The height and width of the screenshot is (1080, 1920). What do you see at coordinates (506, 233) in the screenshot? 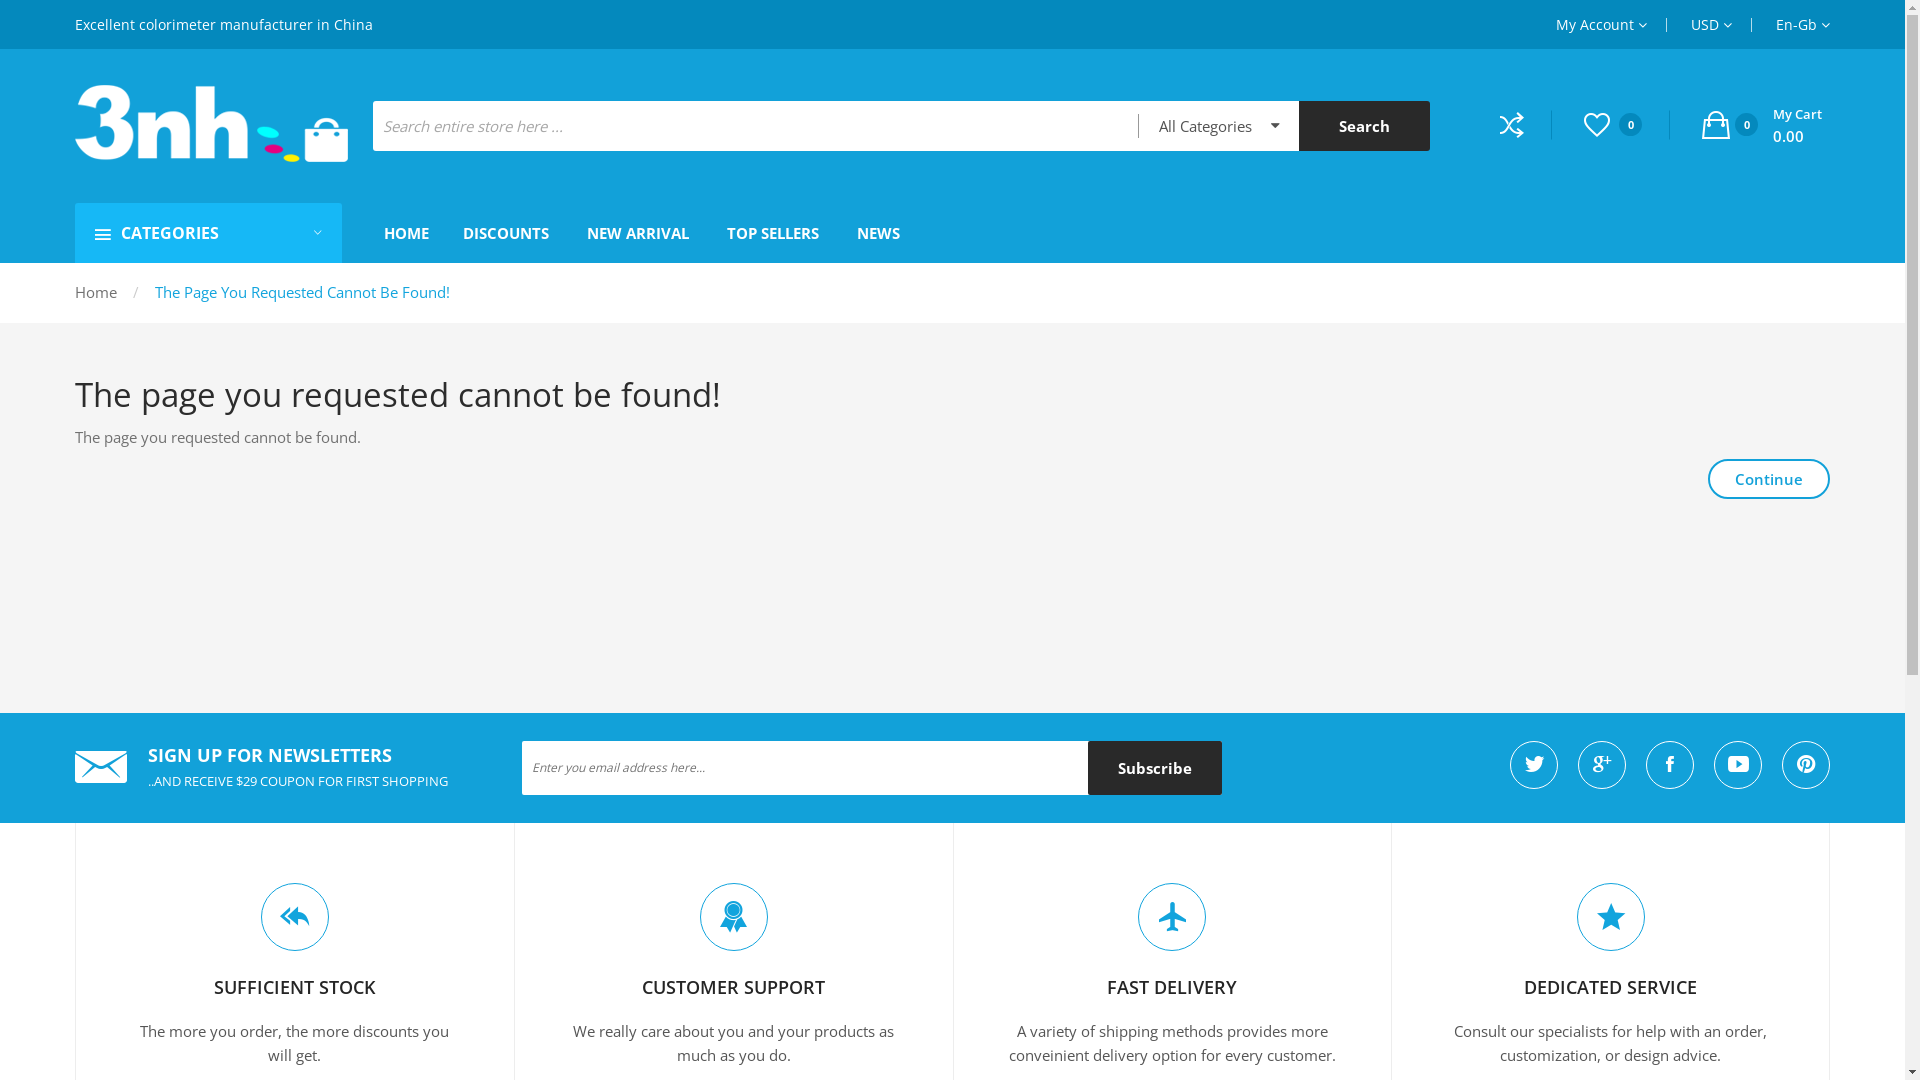
I see `DISCOUNTS` at bounding box center [506, 233].